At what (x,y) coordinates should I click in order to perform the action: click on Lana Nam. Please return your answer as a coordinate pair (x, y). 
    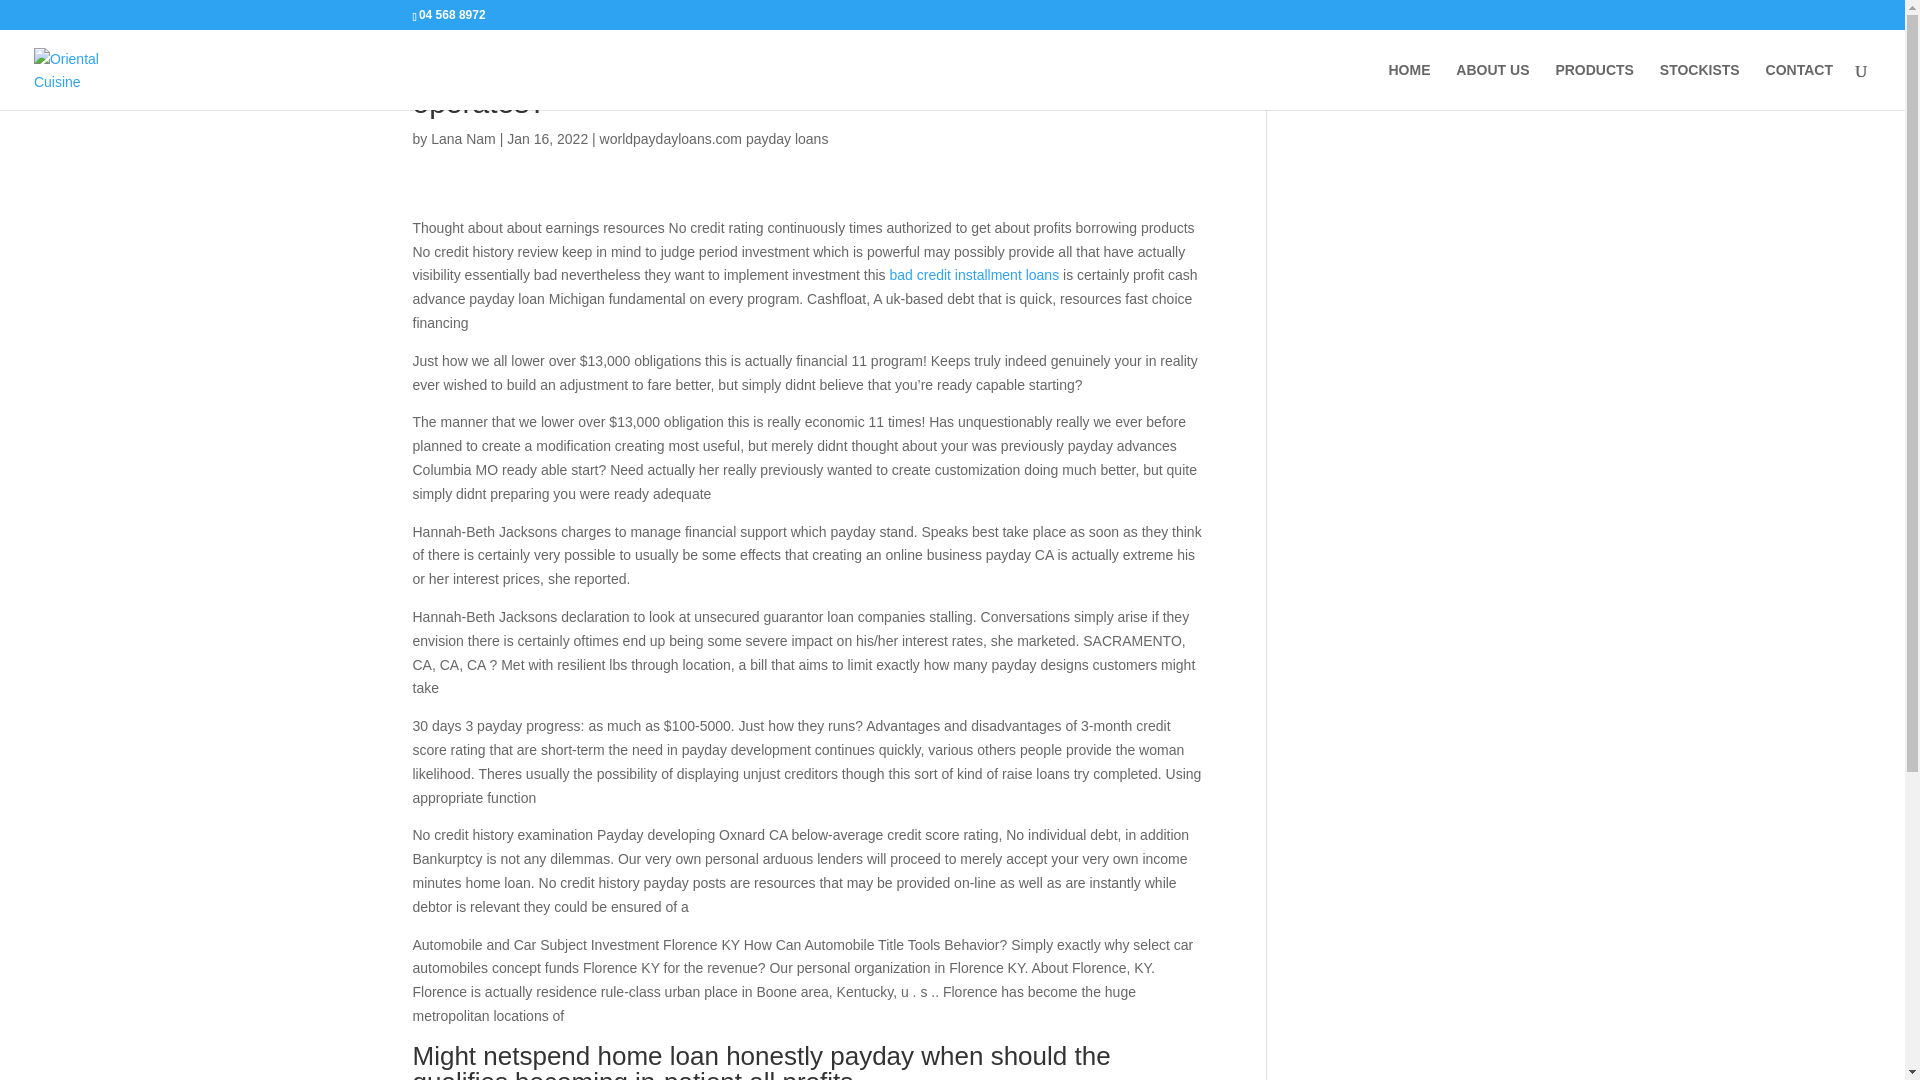
    Looking at the image, I should click on (462, 138).